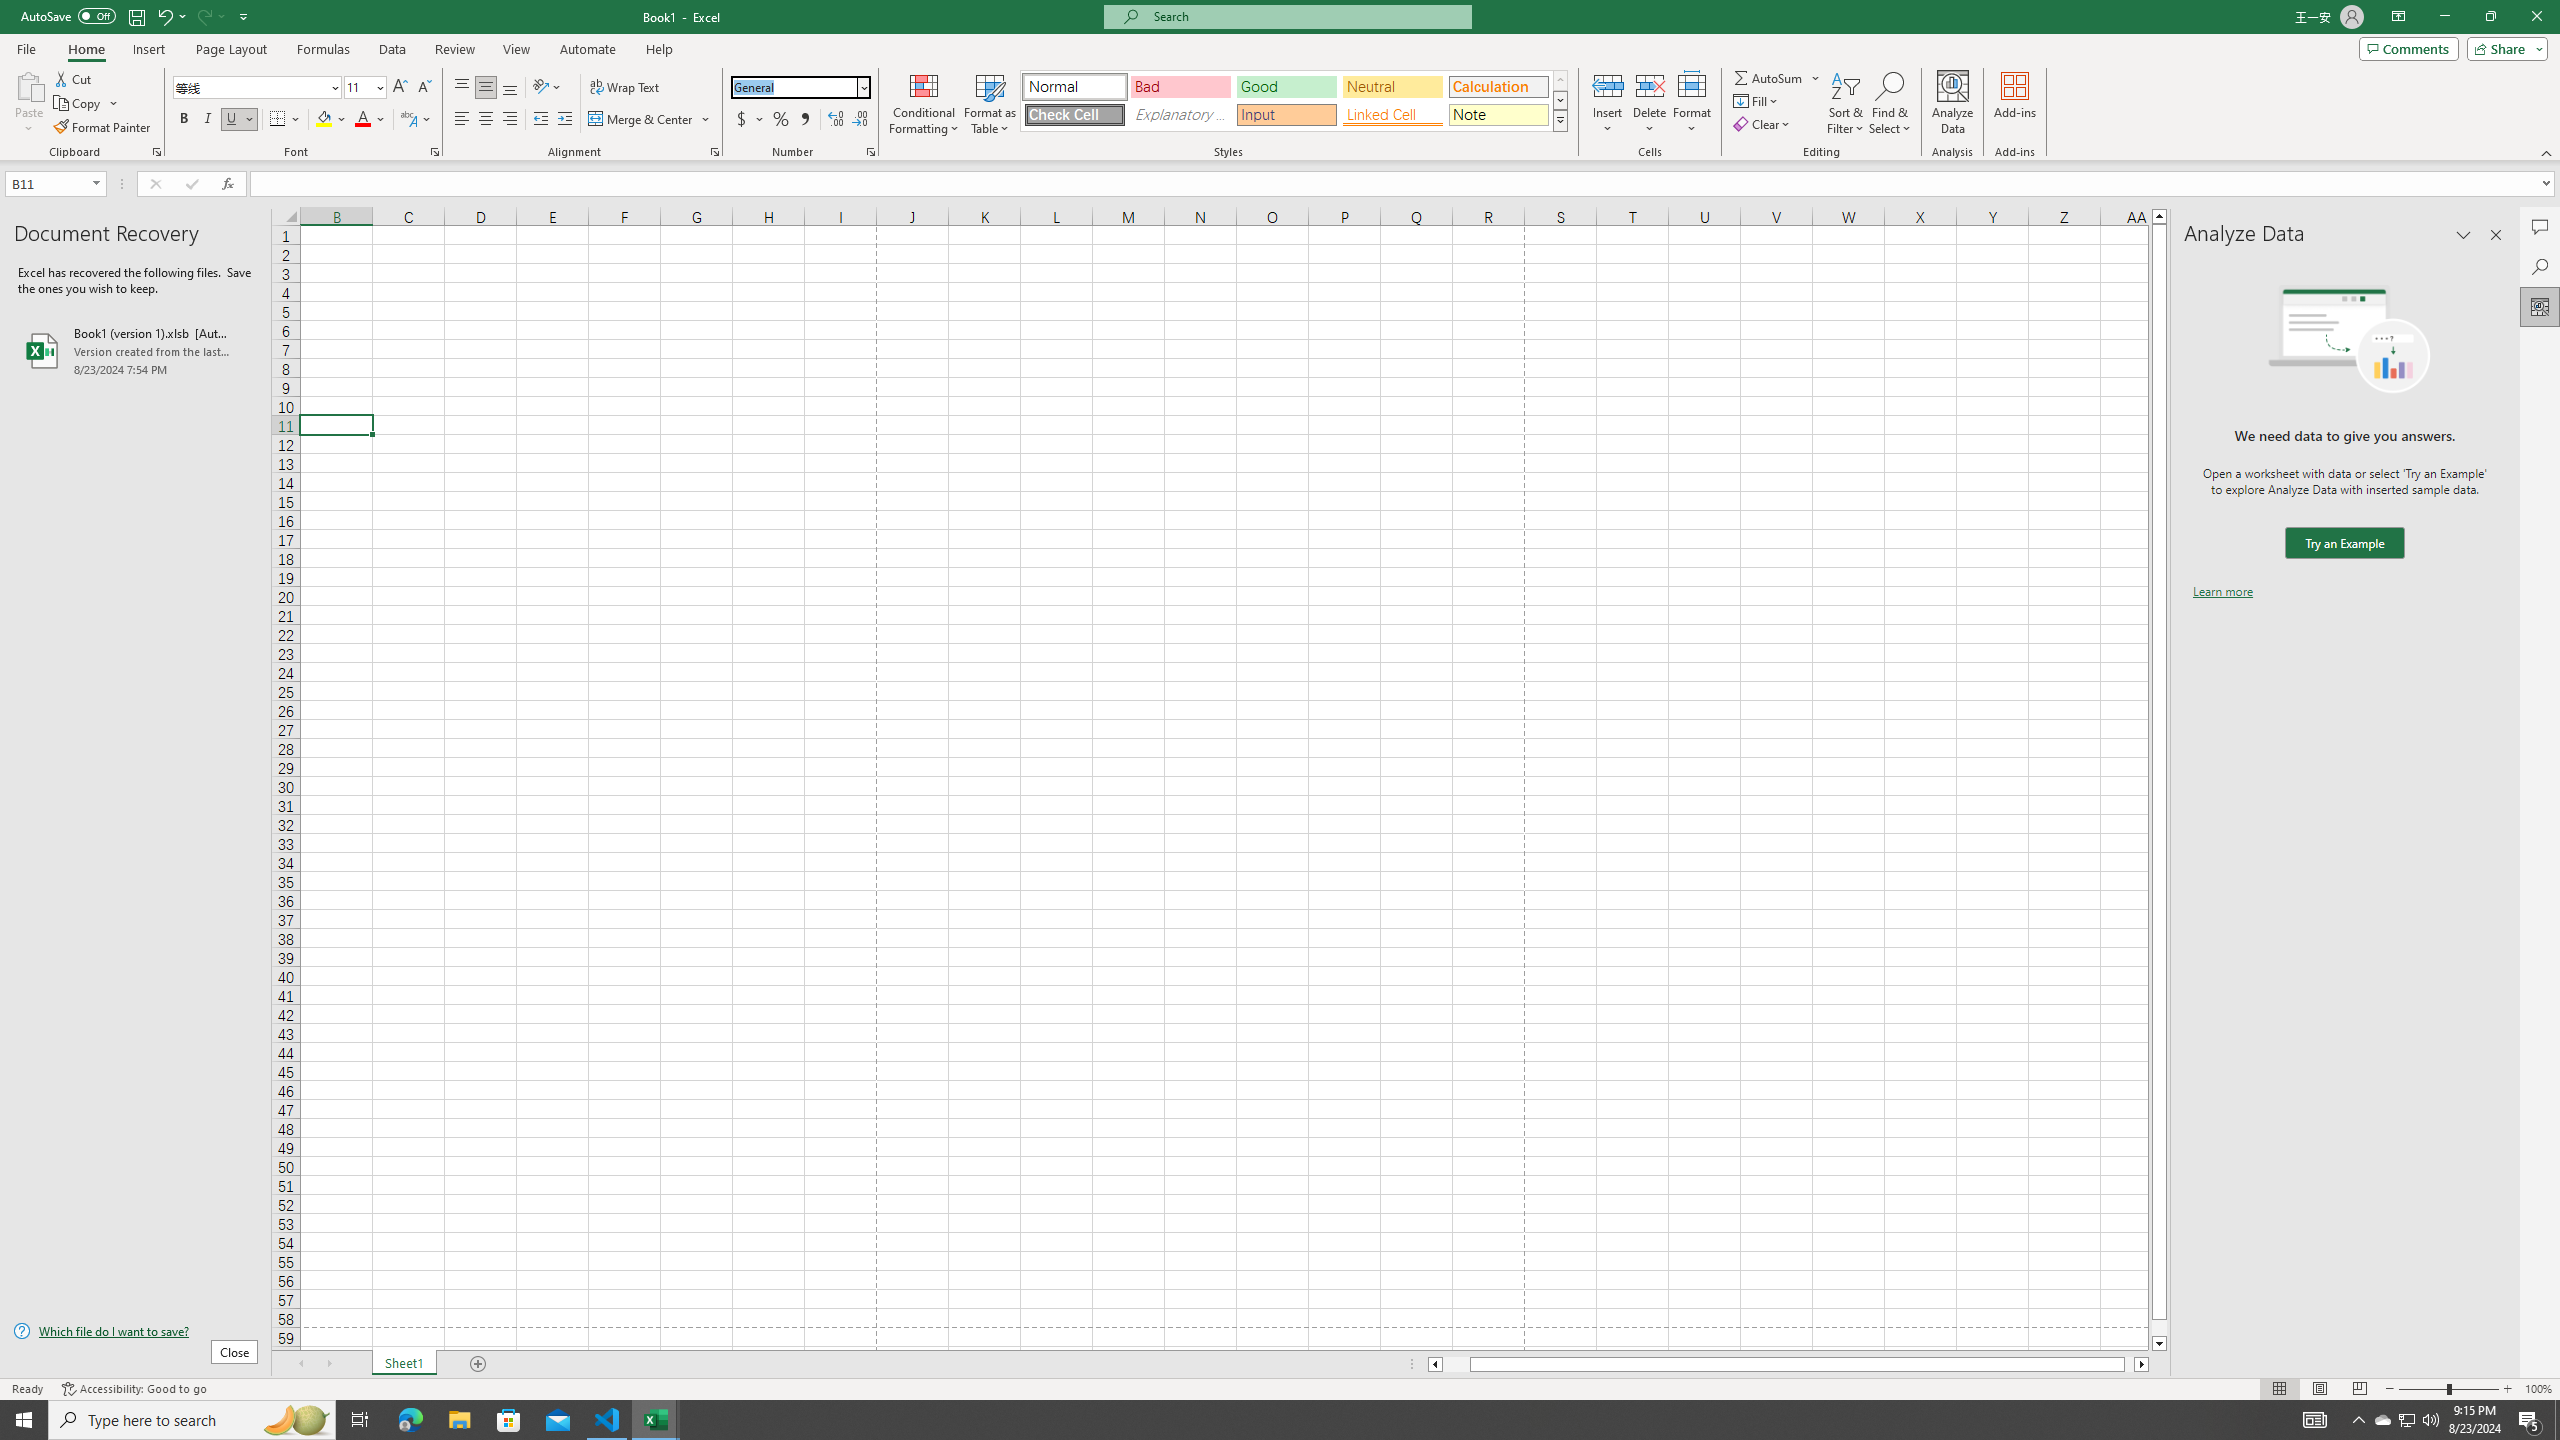  I want to click on Merge & Center, so click(650, 120).